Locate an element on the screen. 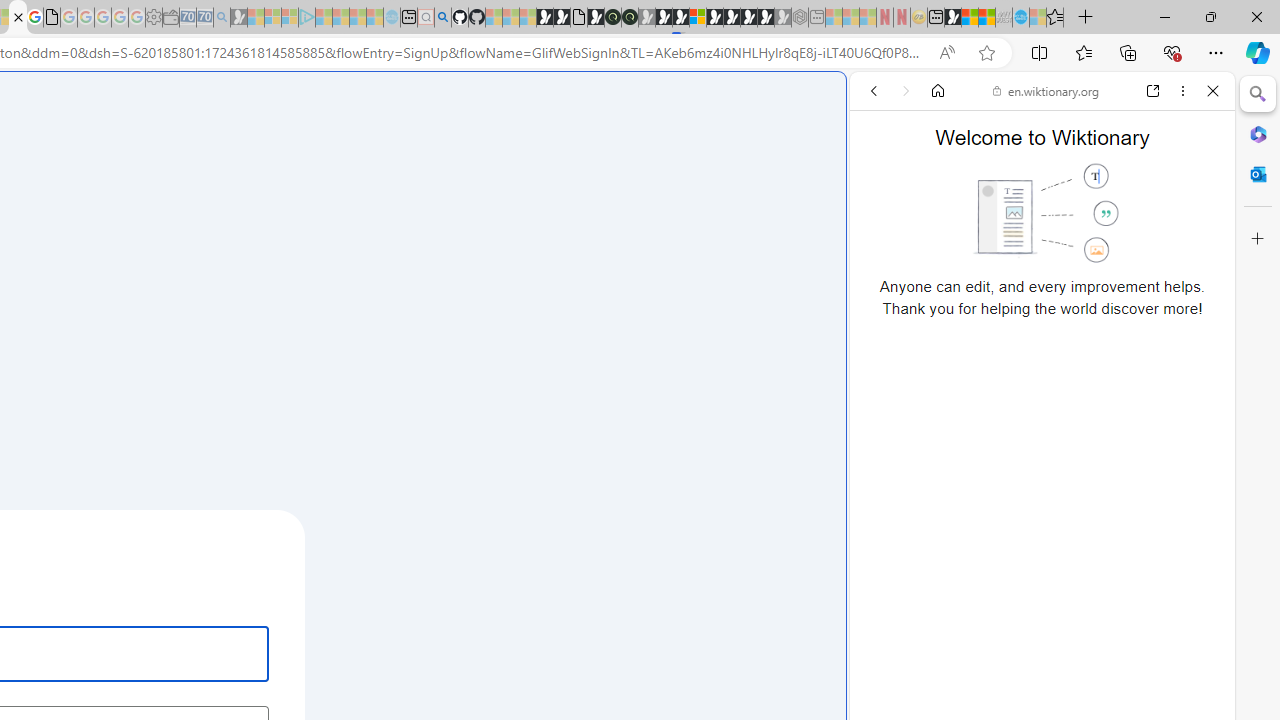 The height and width of the screenshot is (720, 1280). Tabs you've opened is located at coordinates (276, 266).